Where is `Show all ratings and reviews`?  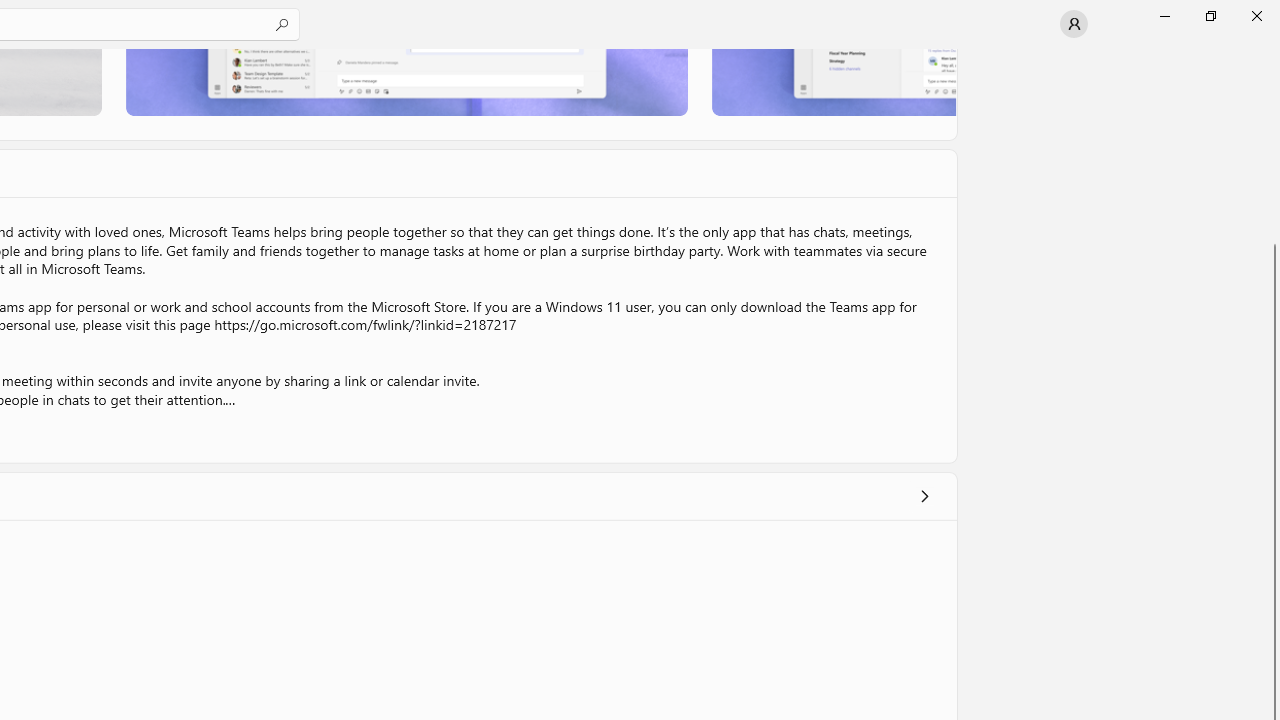 Show all ratings and reviews is located at coordinates (924, 496).